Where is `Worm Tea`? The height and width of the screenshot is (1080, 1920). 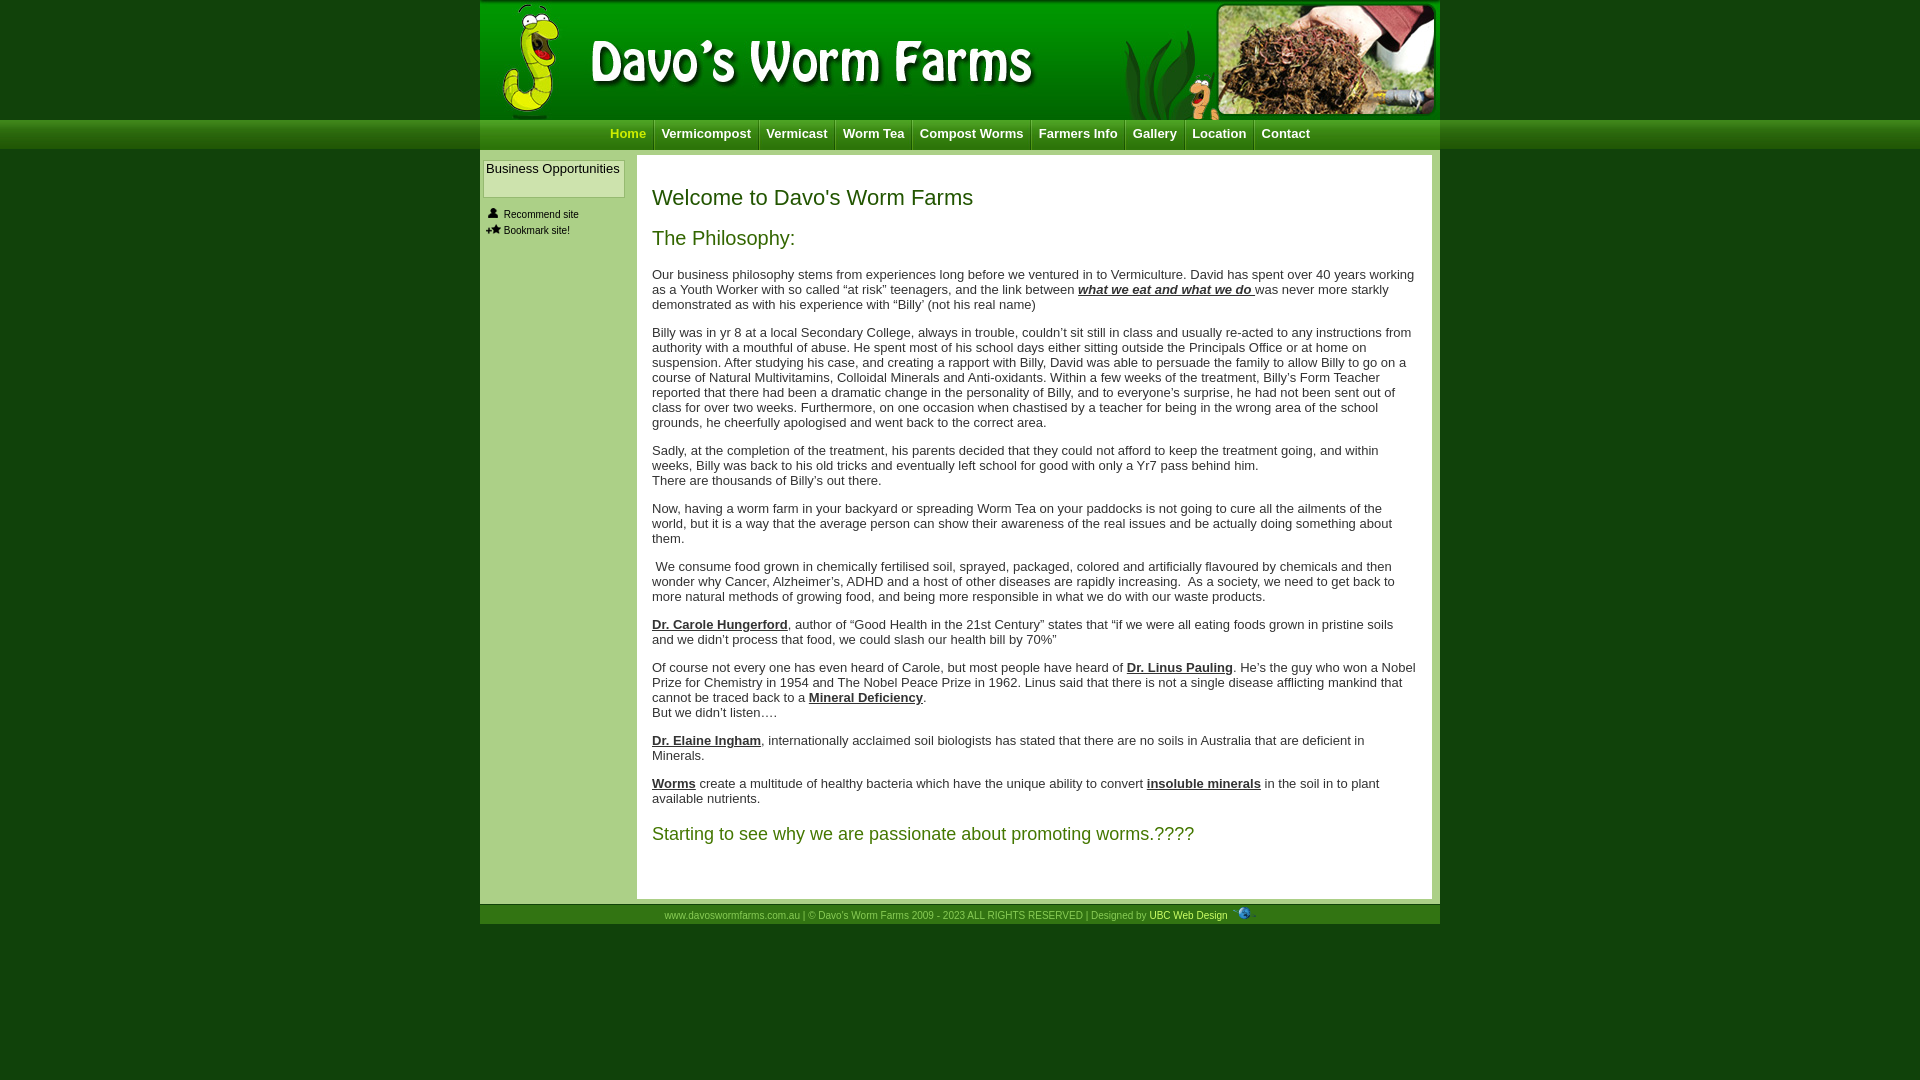
Worm Tea is located at coordinates (874, 134).